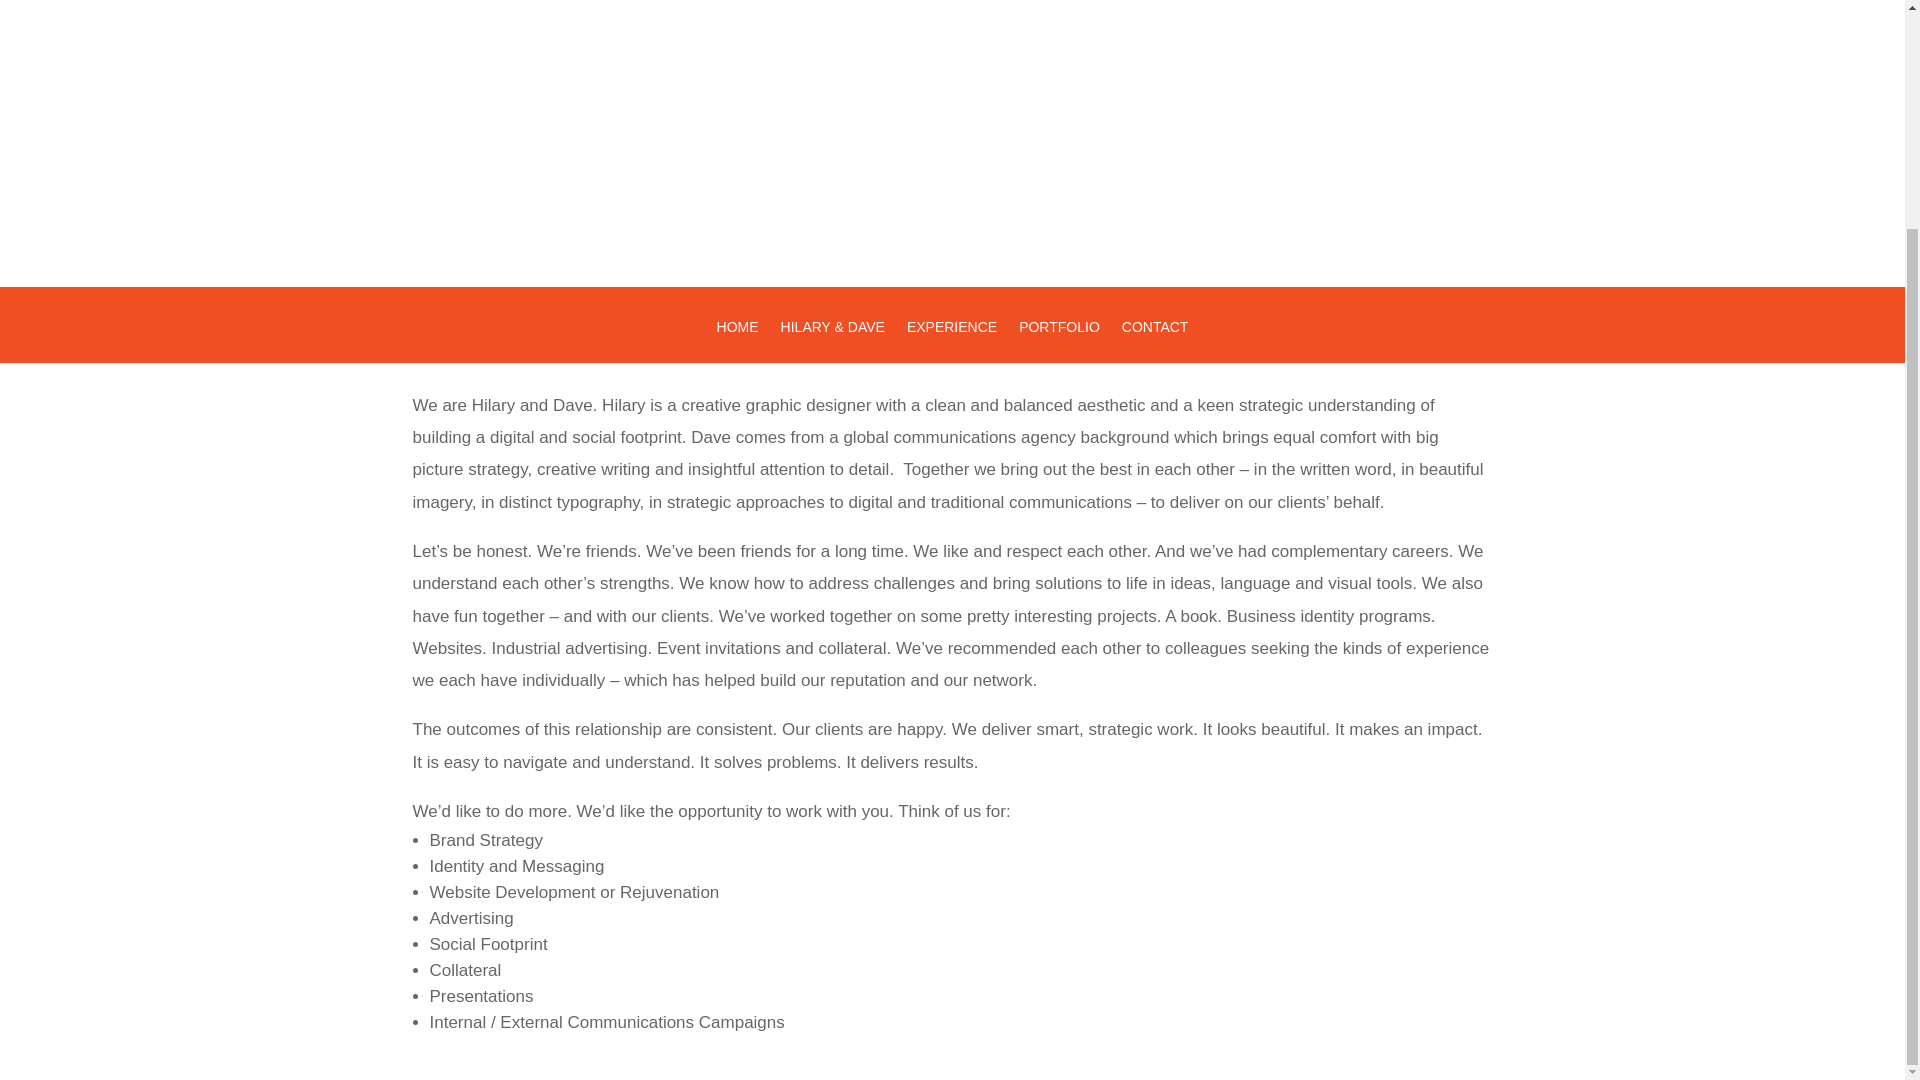  Describe the element at coordinates (951, 340) in the screenshot. I see `EXPERIENCE` at that location.